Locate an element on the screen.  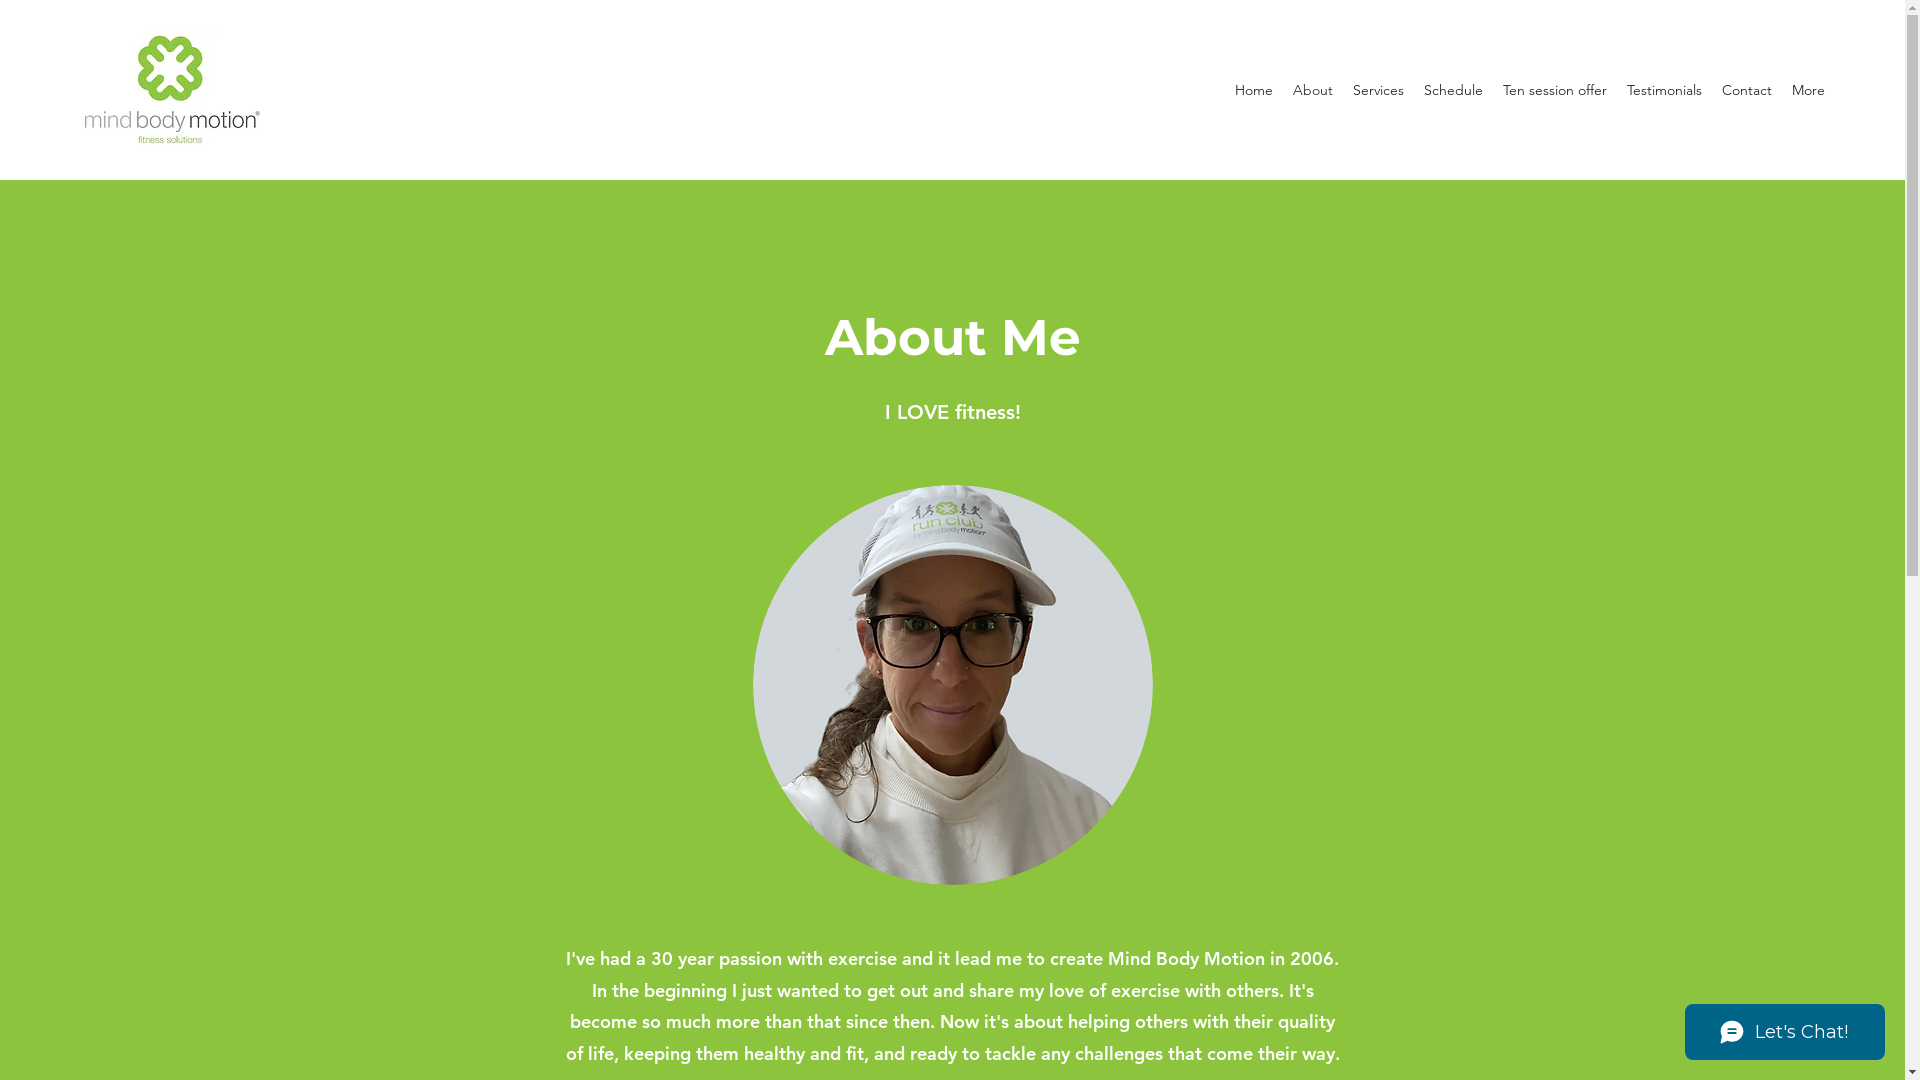
Home is located at coordinates (1254, 90).